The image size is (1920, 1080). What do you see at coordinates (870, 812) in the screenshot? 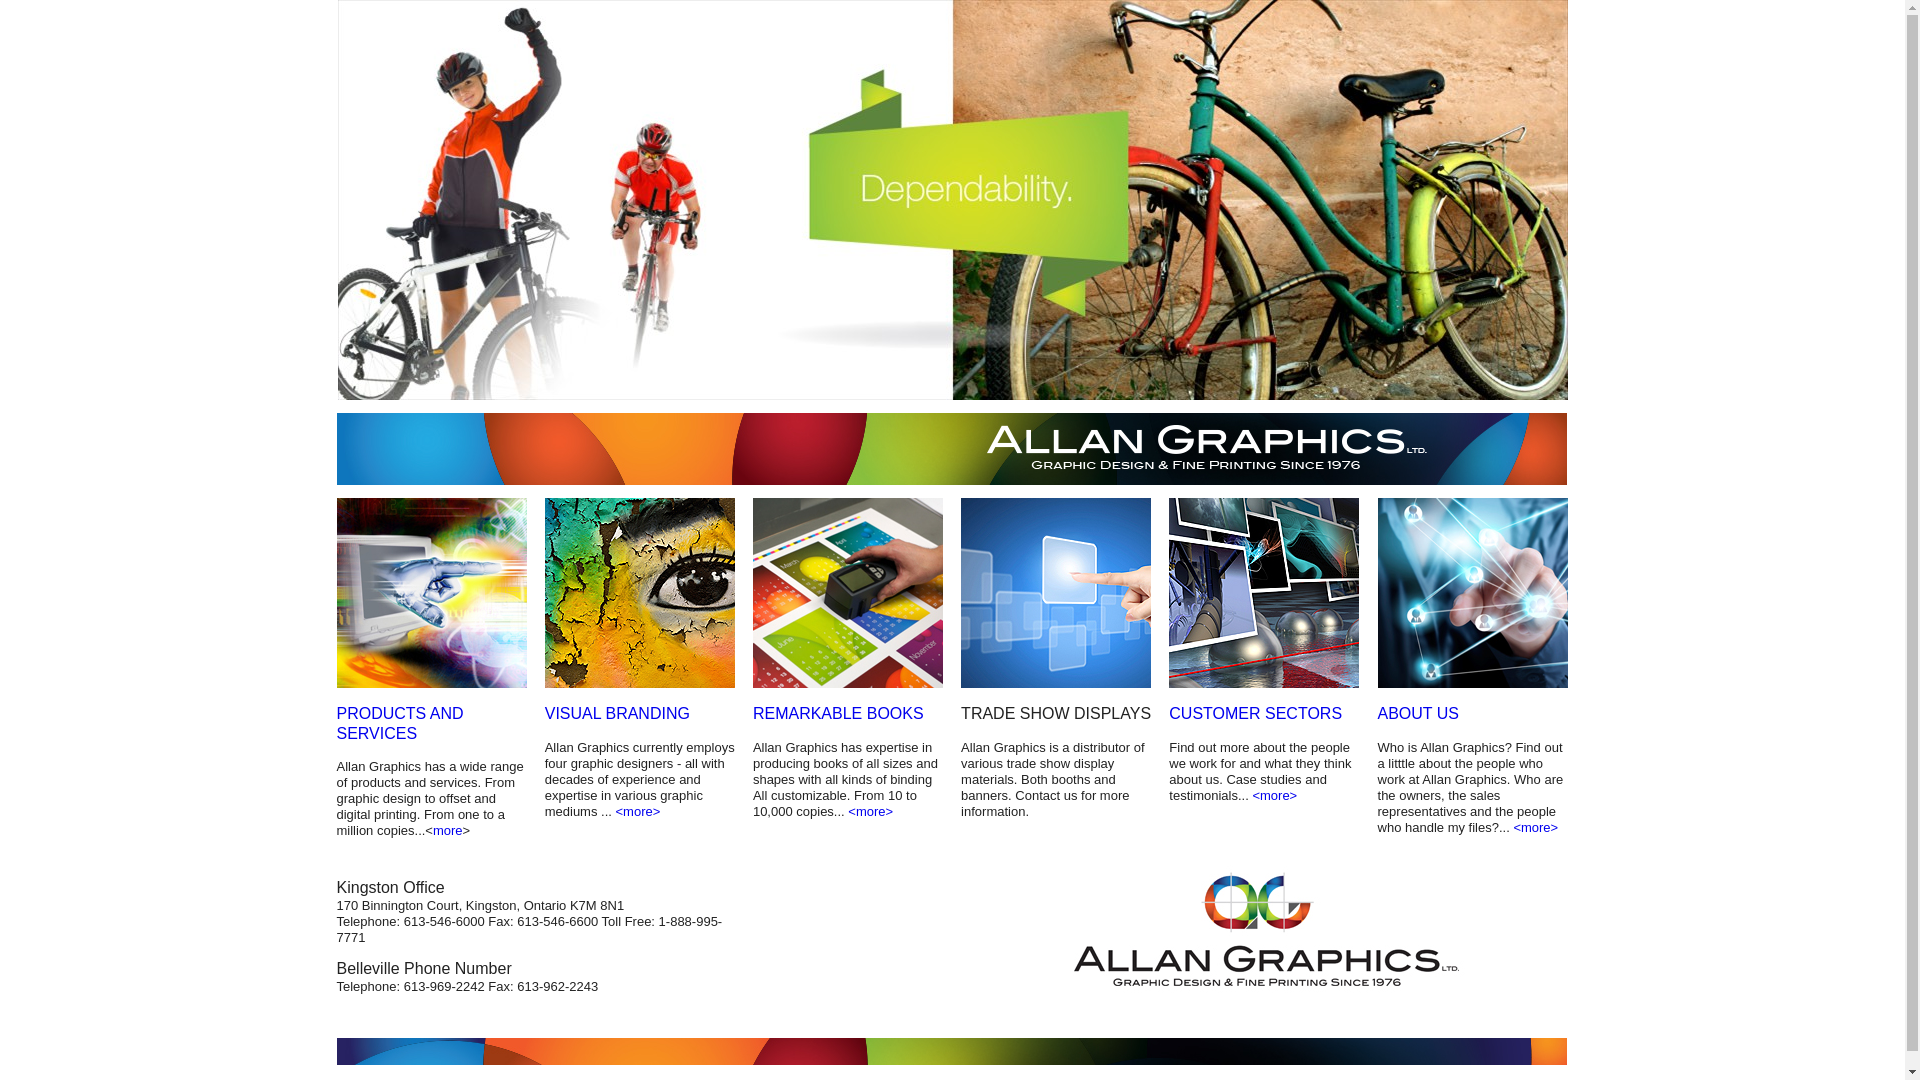
I see `<more>` at bounding box center [870, 812].